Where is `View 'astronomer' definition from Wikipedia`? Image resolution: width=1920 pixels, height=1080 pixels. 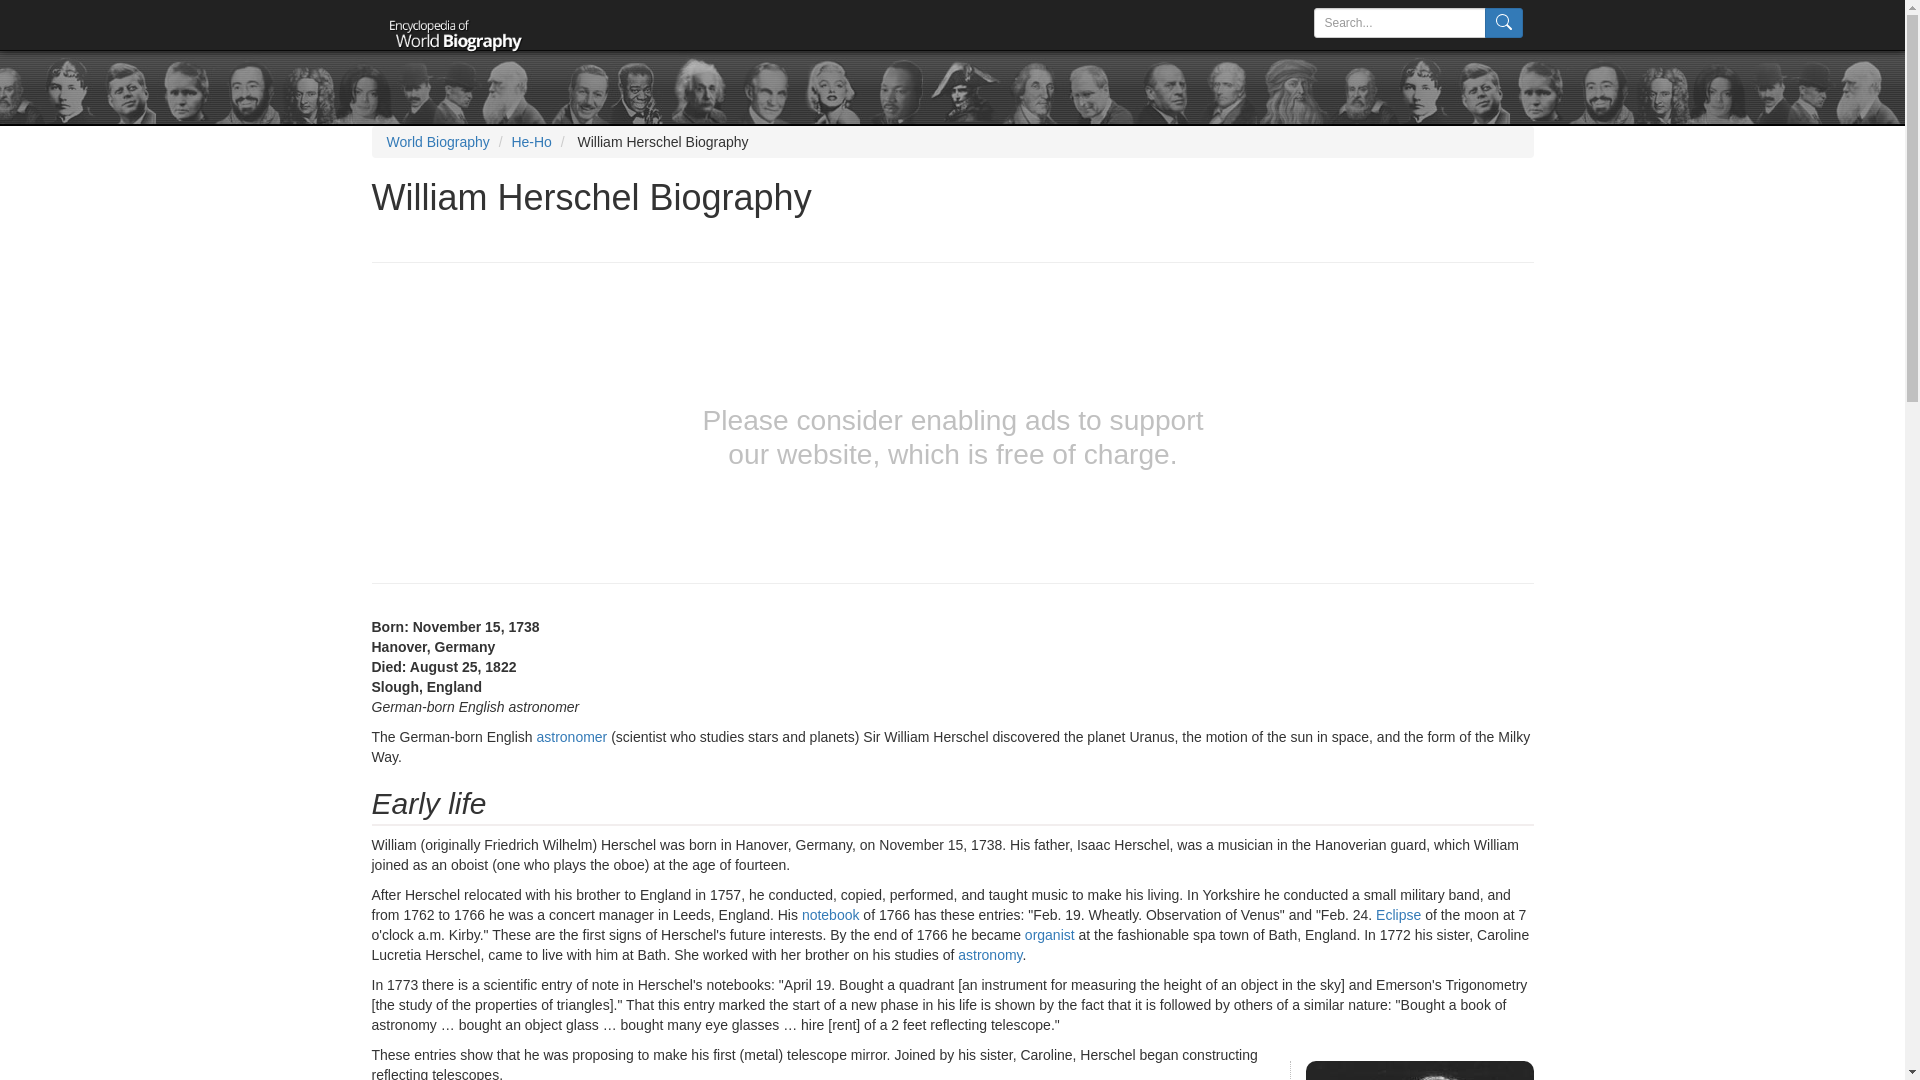
View 'astronomer' definition from Wikipedia is located at coordinates (570, 737).